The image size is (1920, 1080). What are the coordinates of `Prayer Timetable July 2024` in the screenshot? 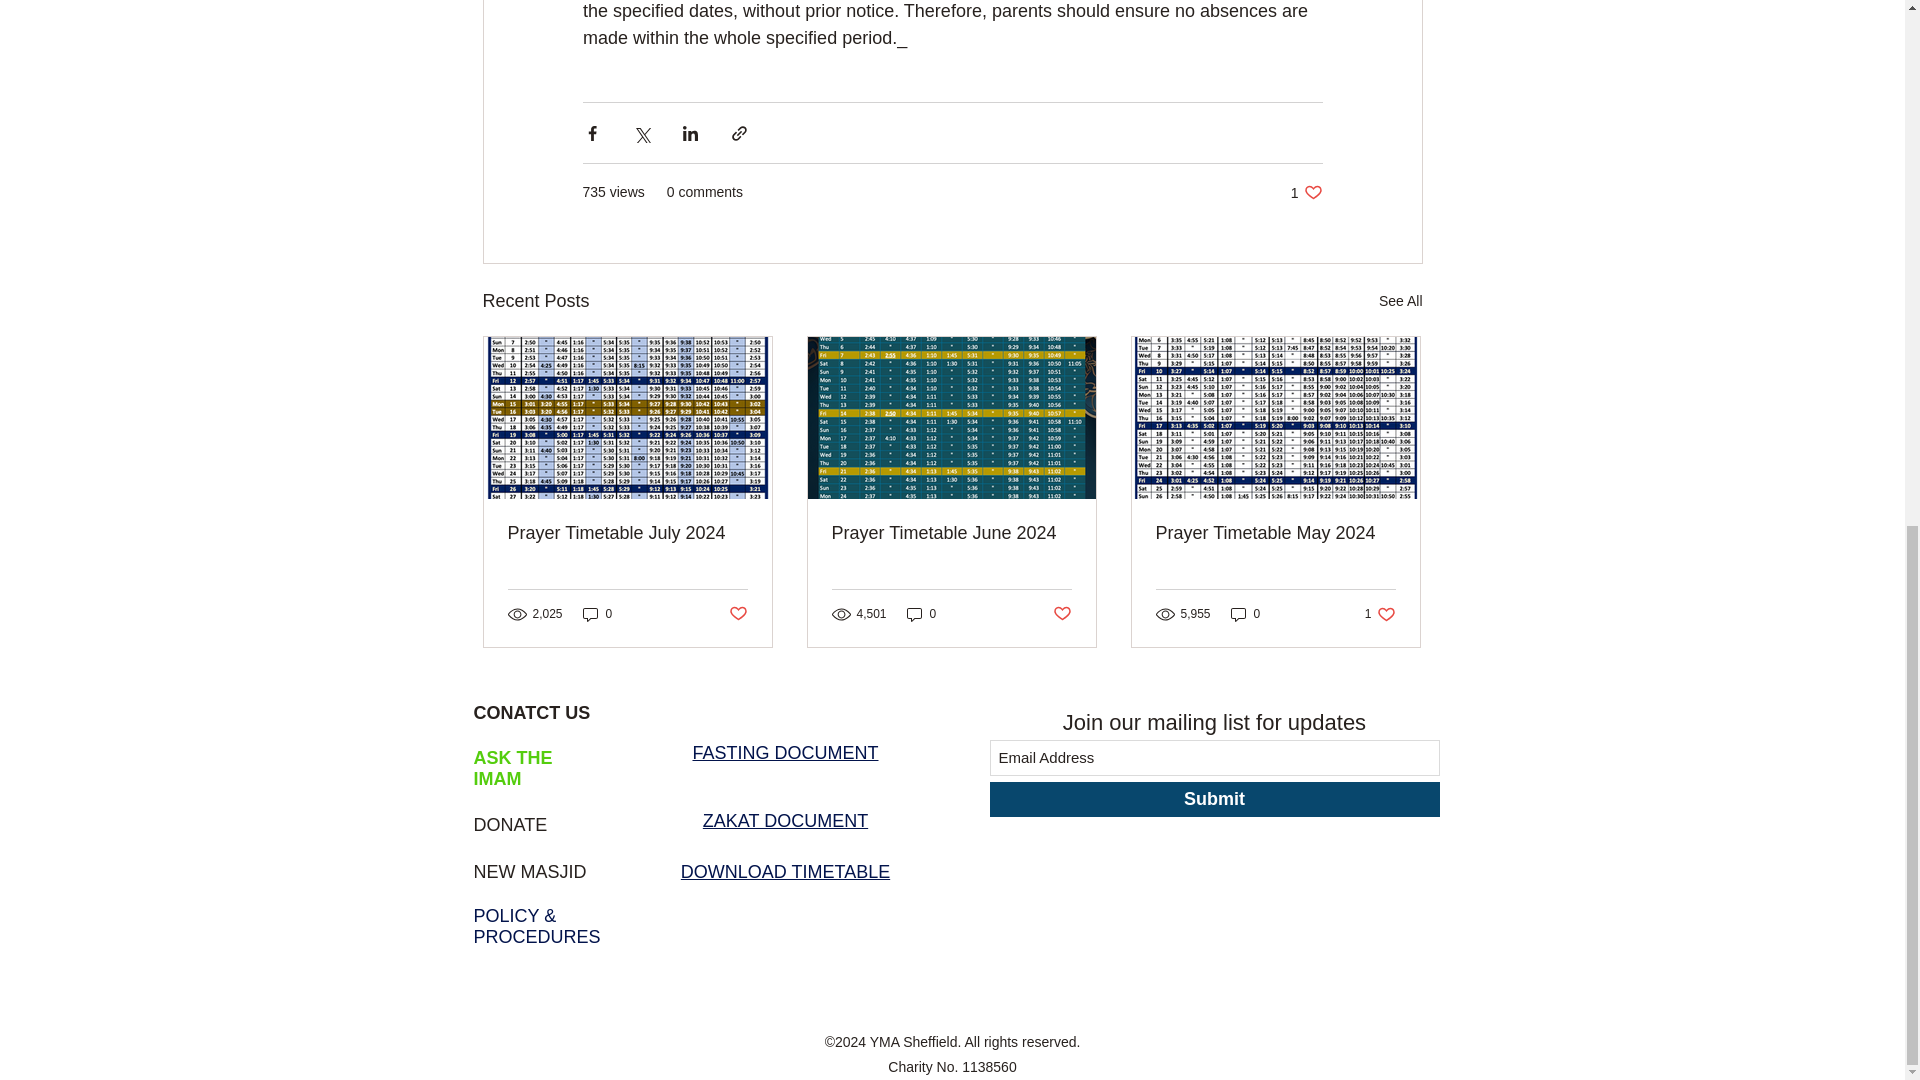 It's located at (513, 768).